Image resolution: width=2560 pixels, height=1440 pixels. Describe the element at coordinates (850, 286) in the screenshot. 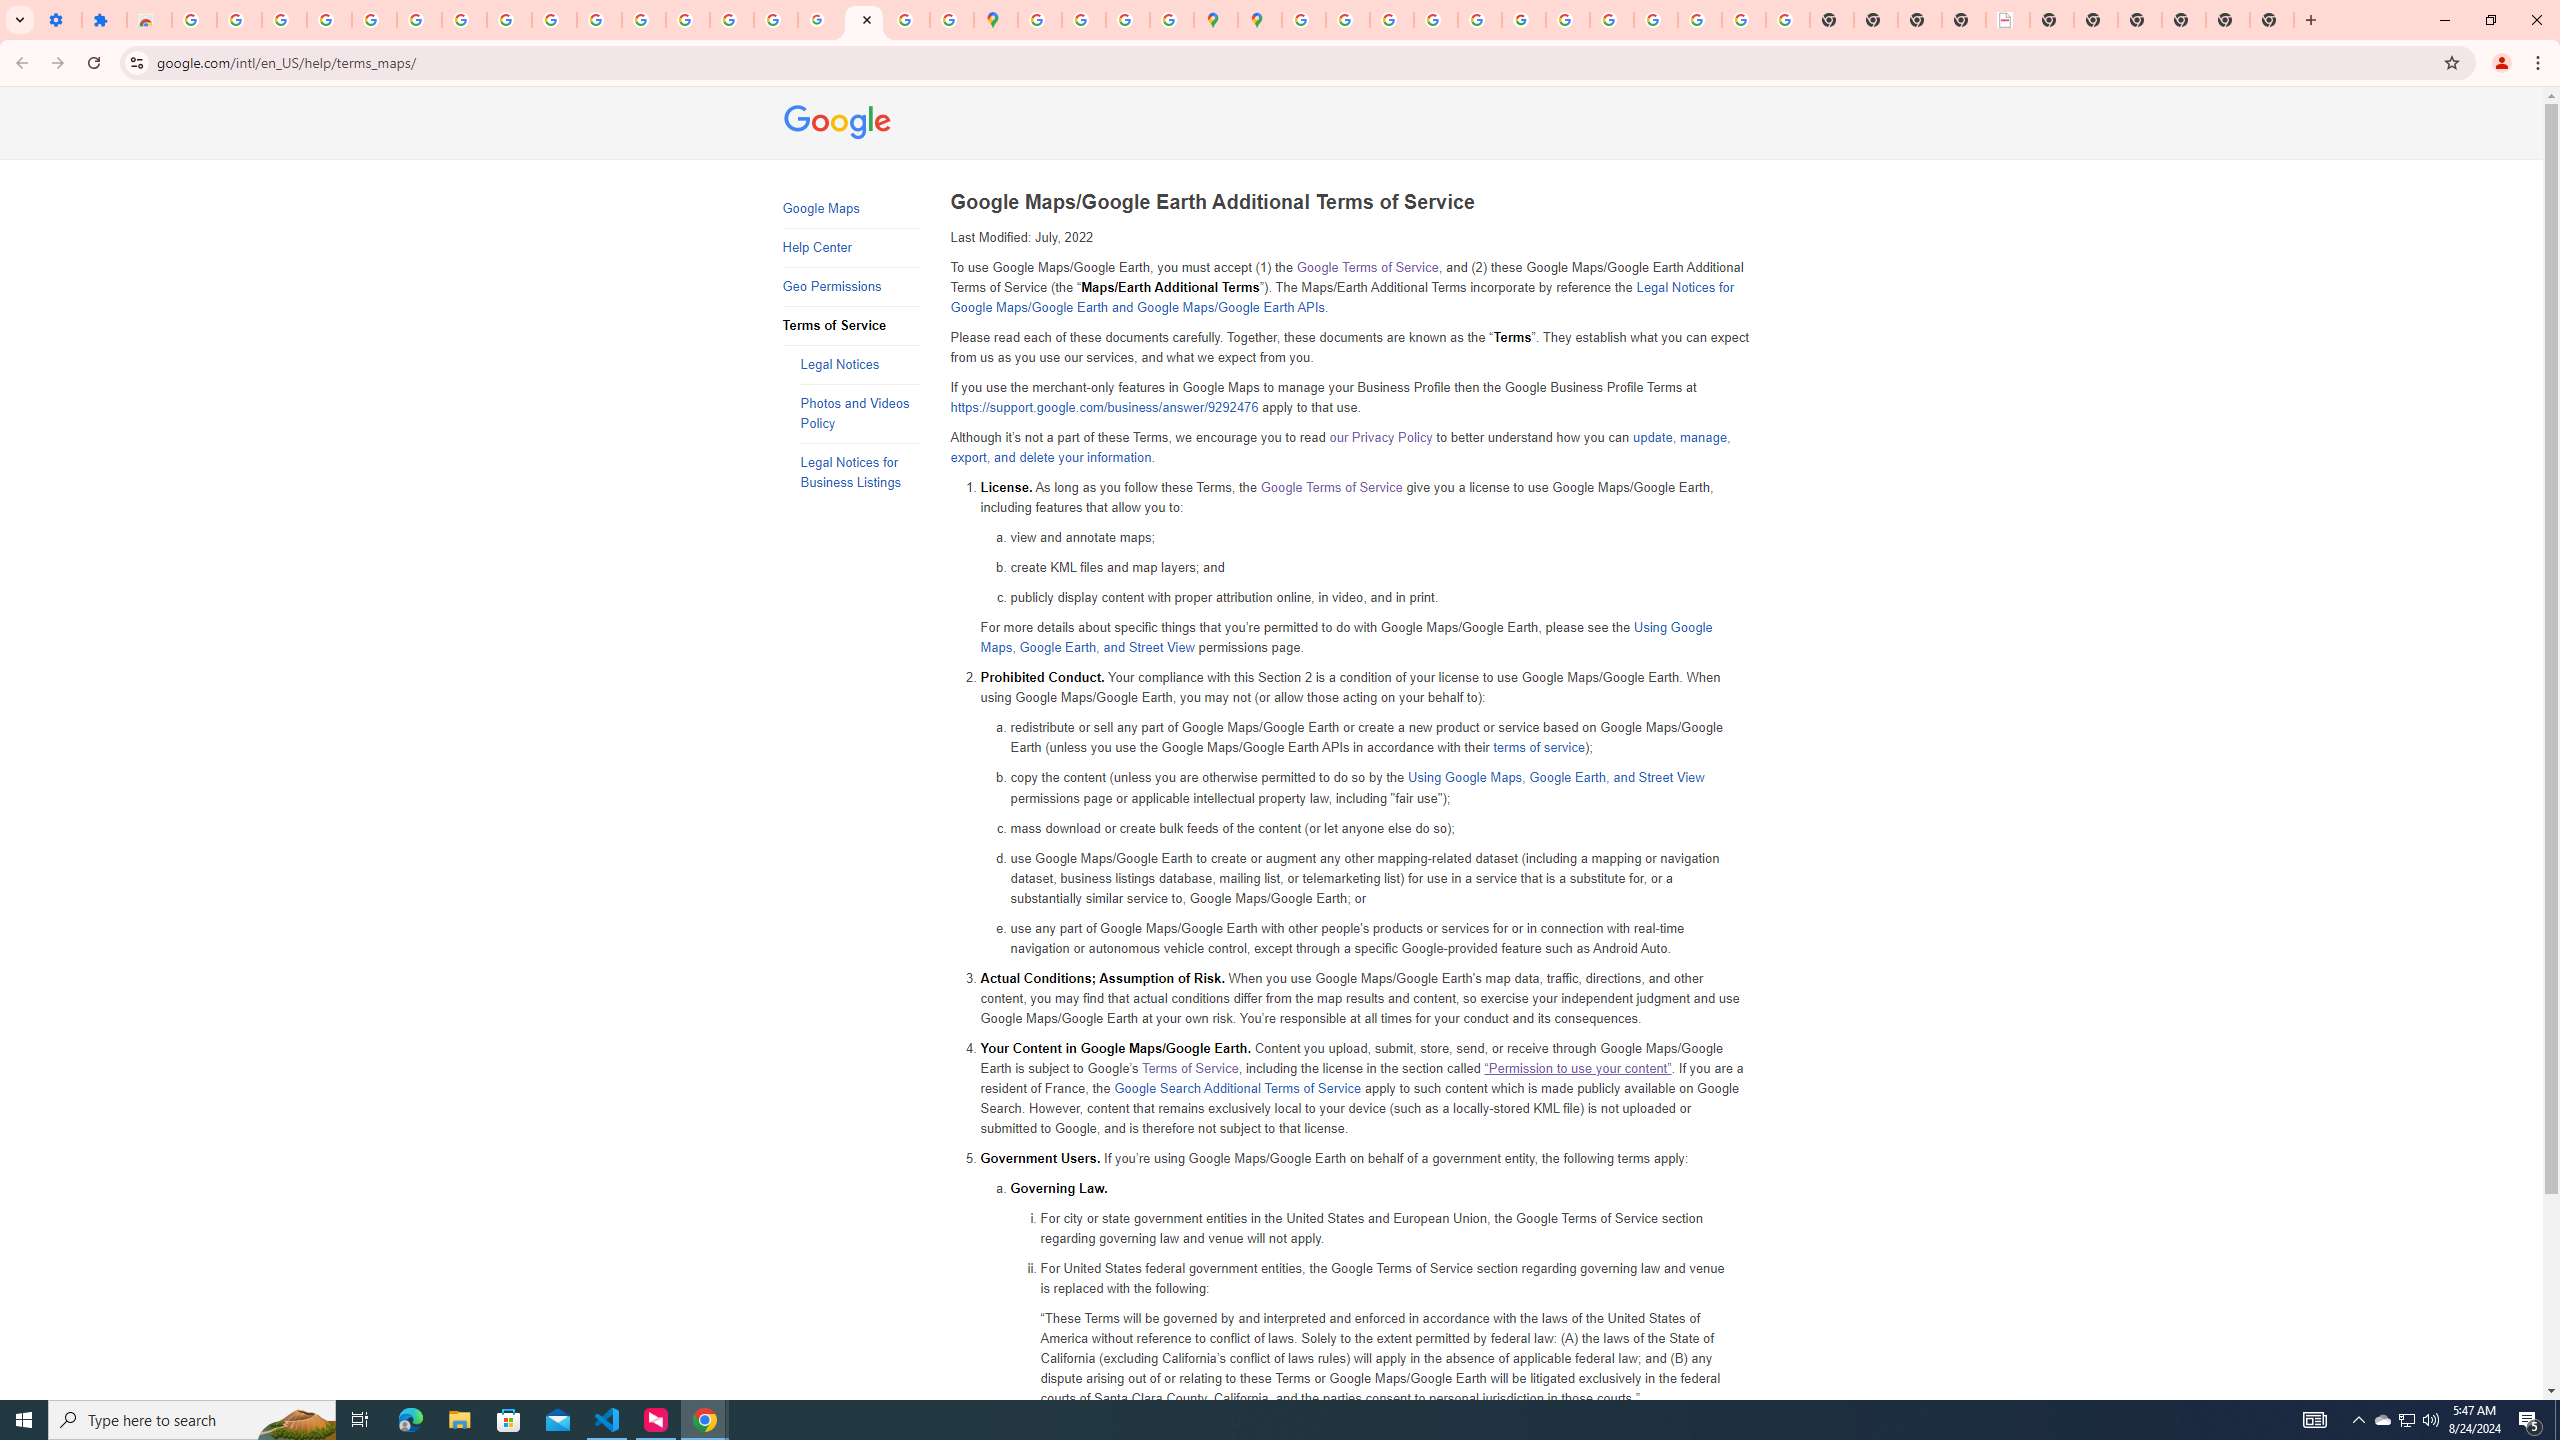

I see `Geo Permissions` at that location.